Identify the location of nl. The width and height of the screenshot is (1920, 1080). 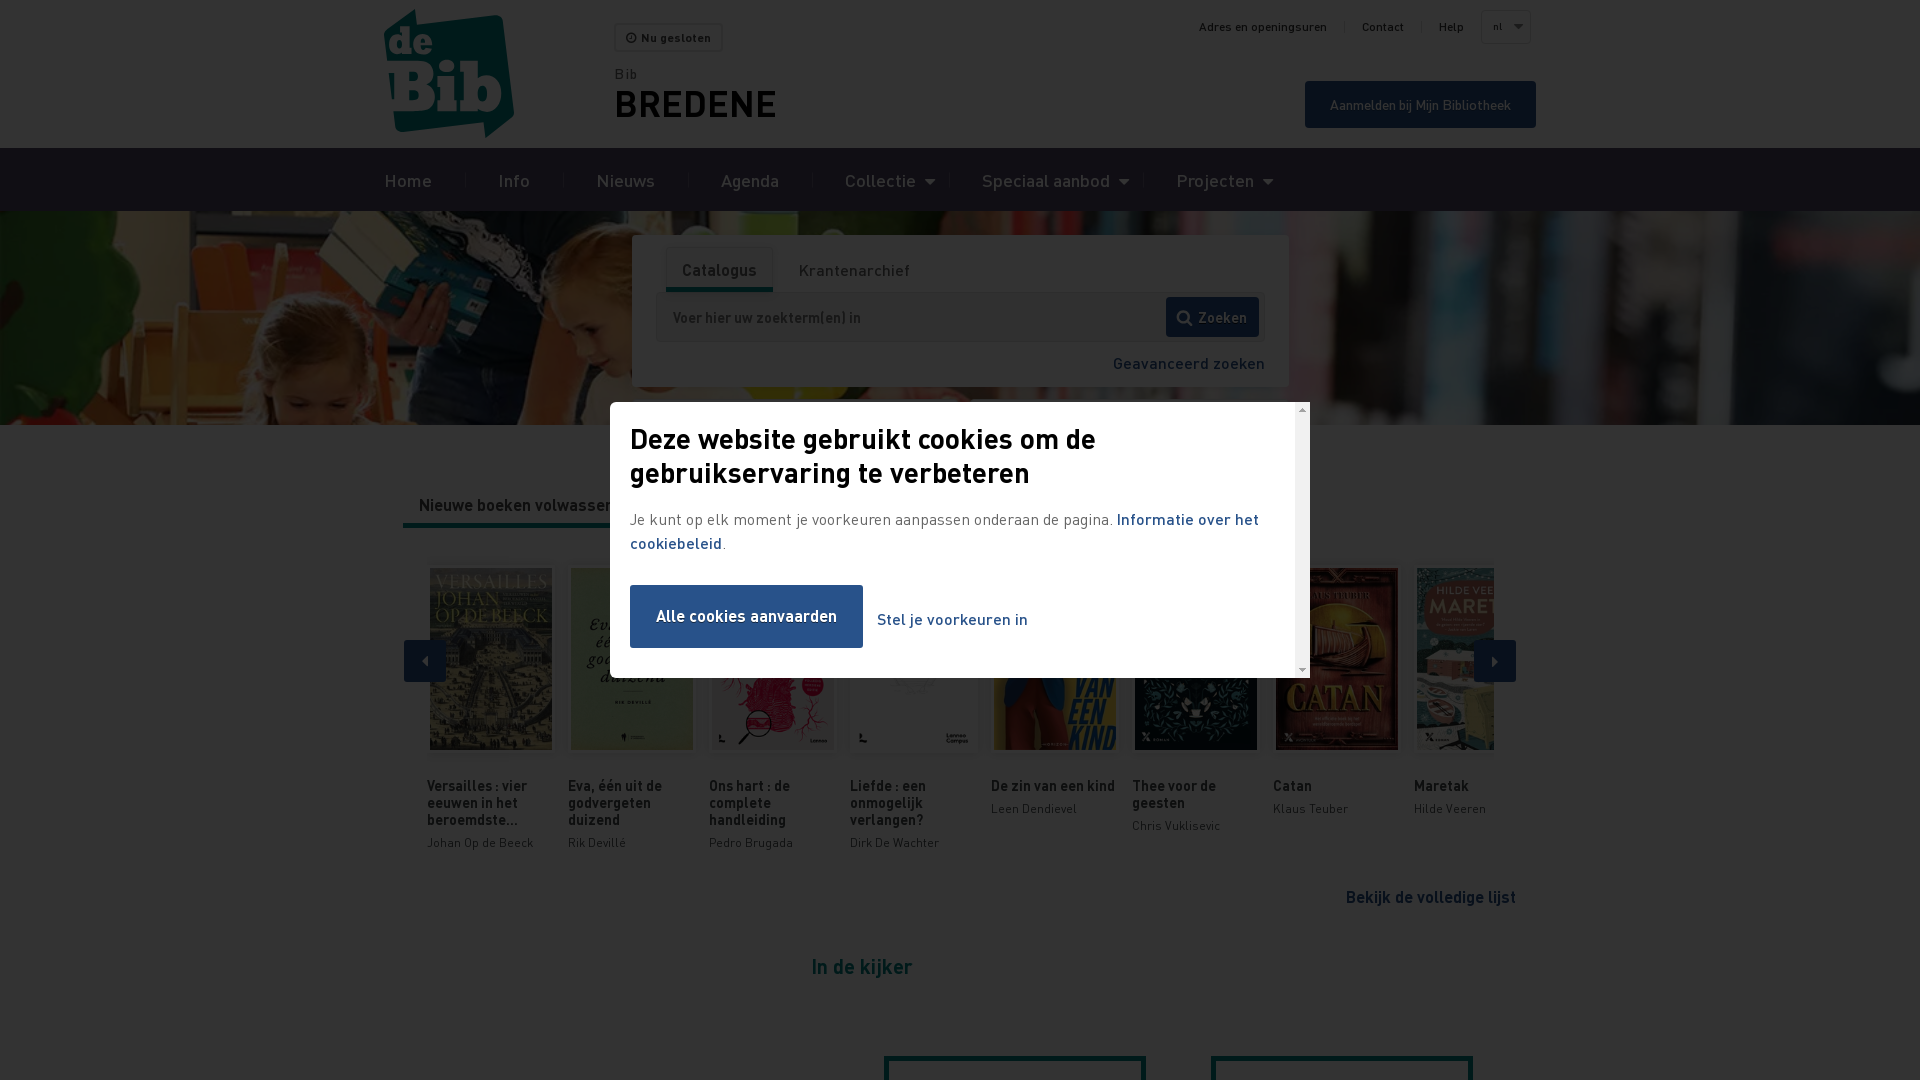
(1505, 27).